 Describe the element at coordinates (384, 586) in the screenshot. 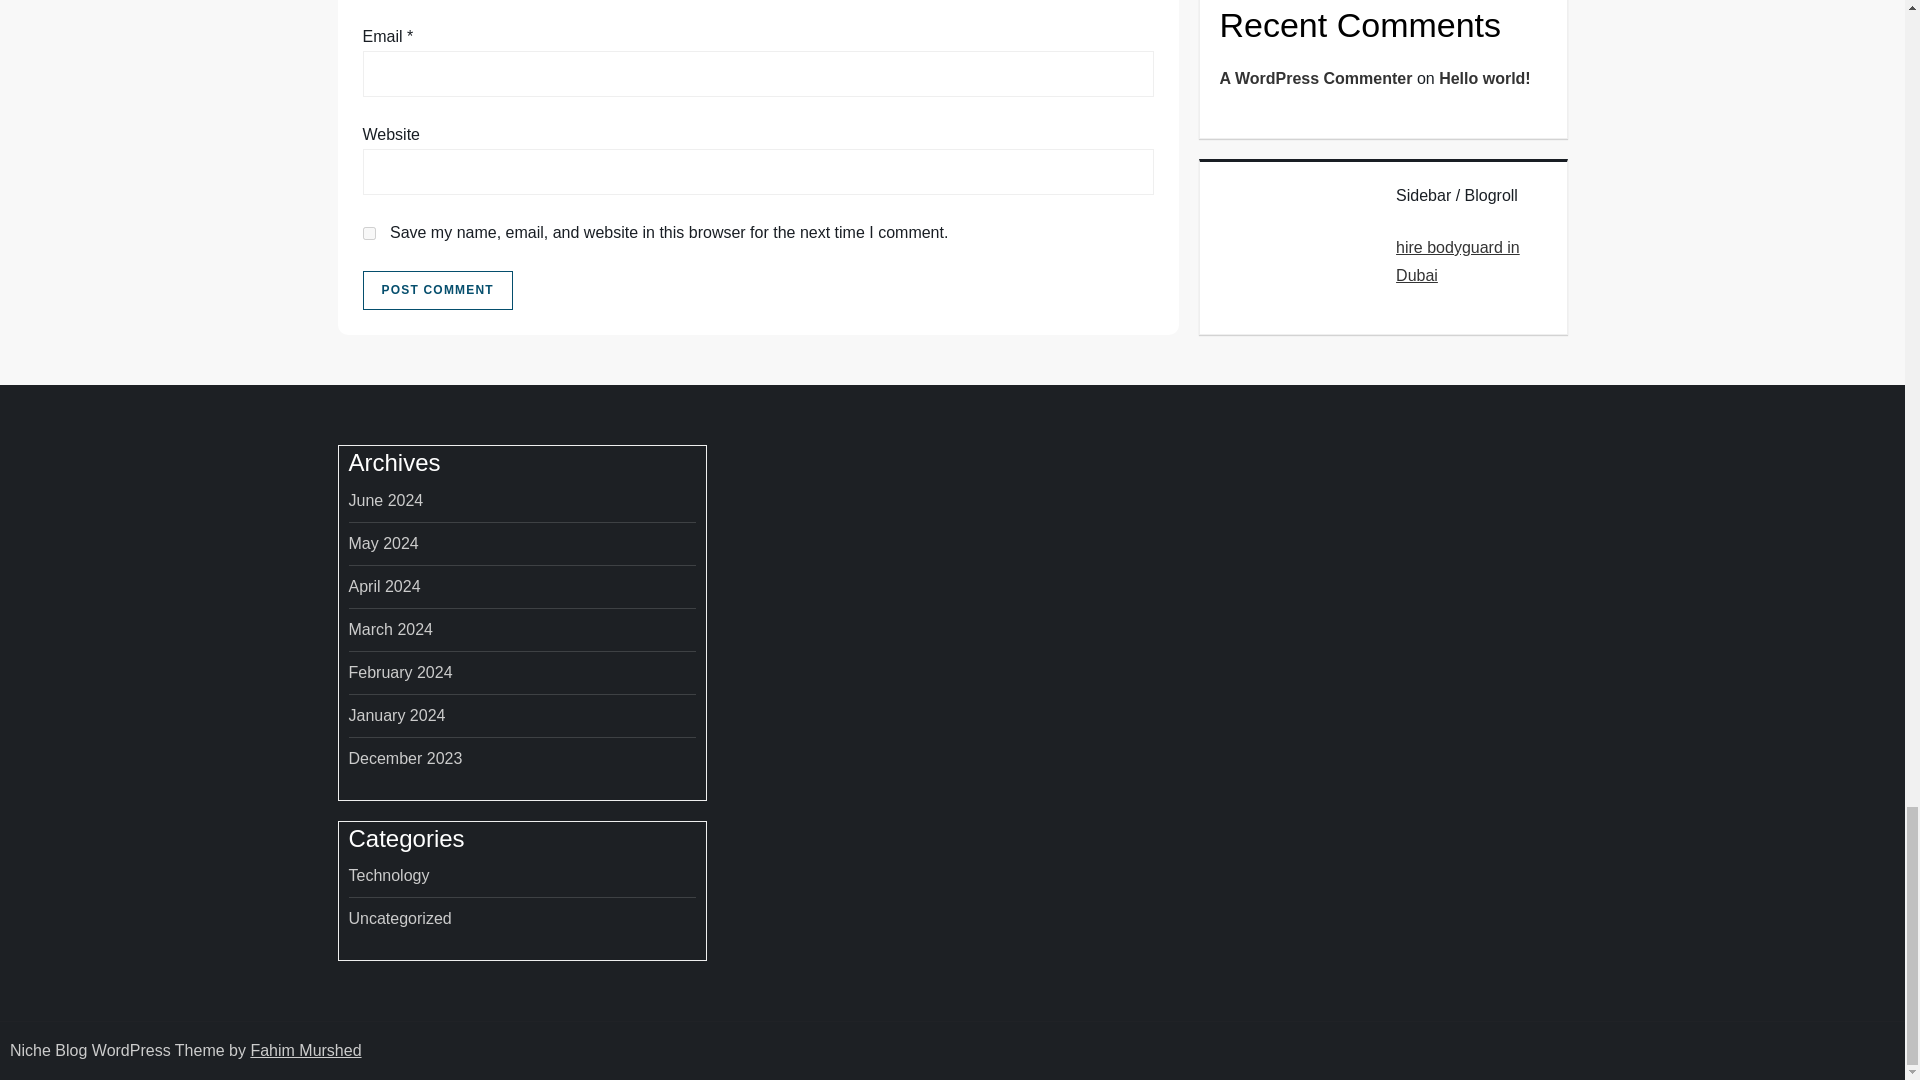

I see `April 2024` at that location.